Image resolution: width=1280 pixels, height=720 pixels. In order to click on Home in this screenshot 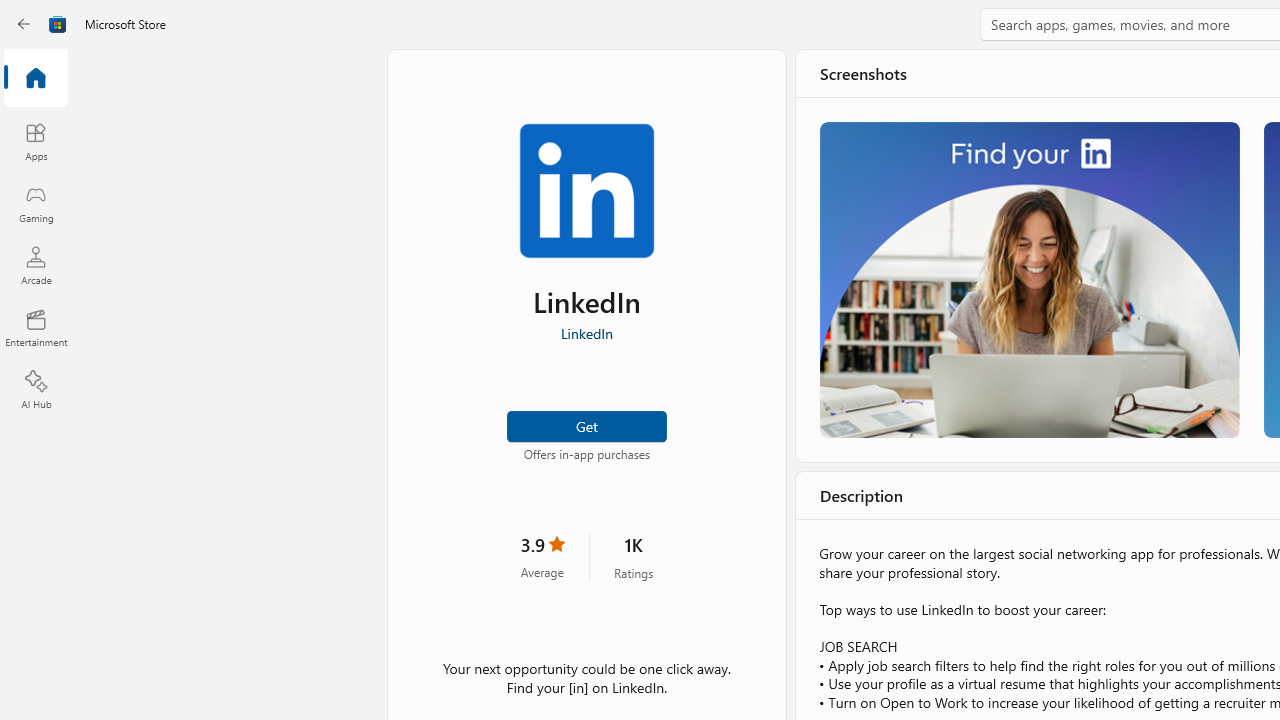, I will do `click(36, 79)`.